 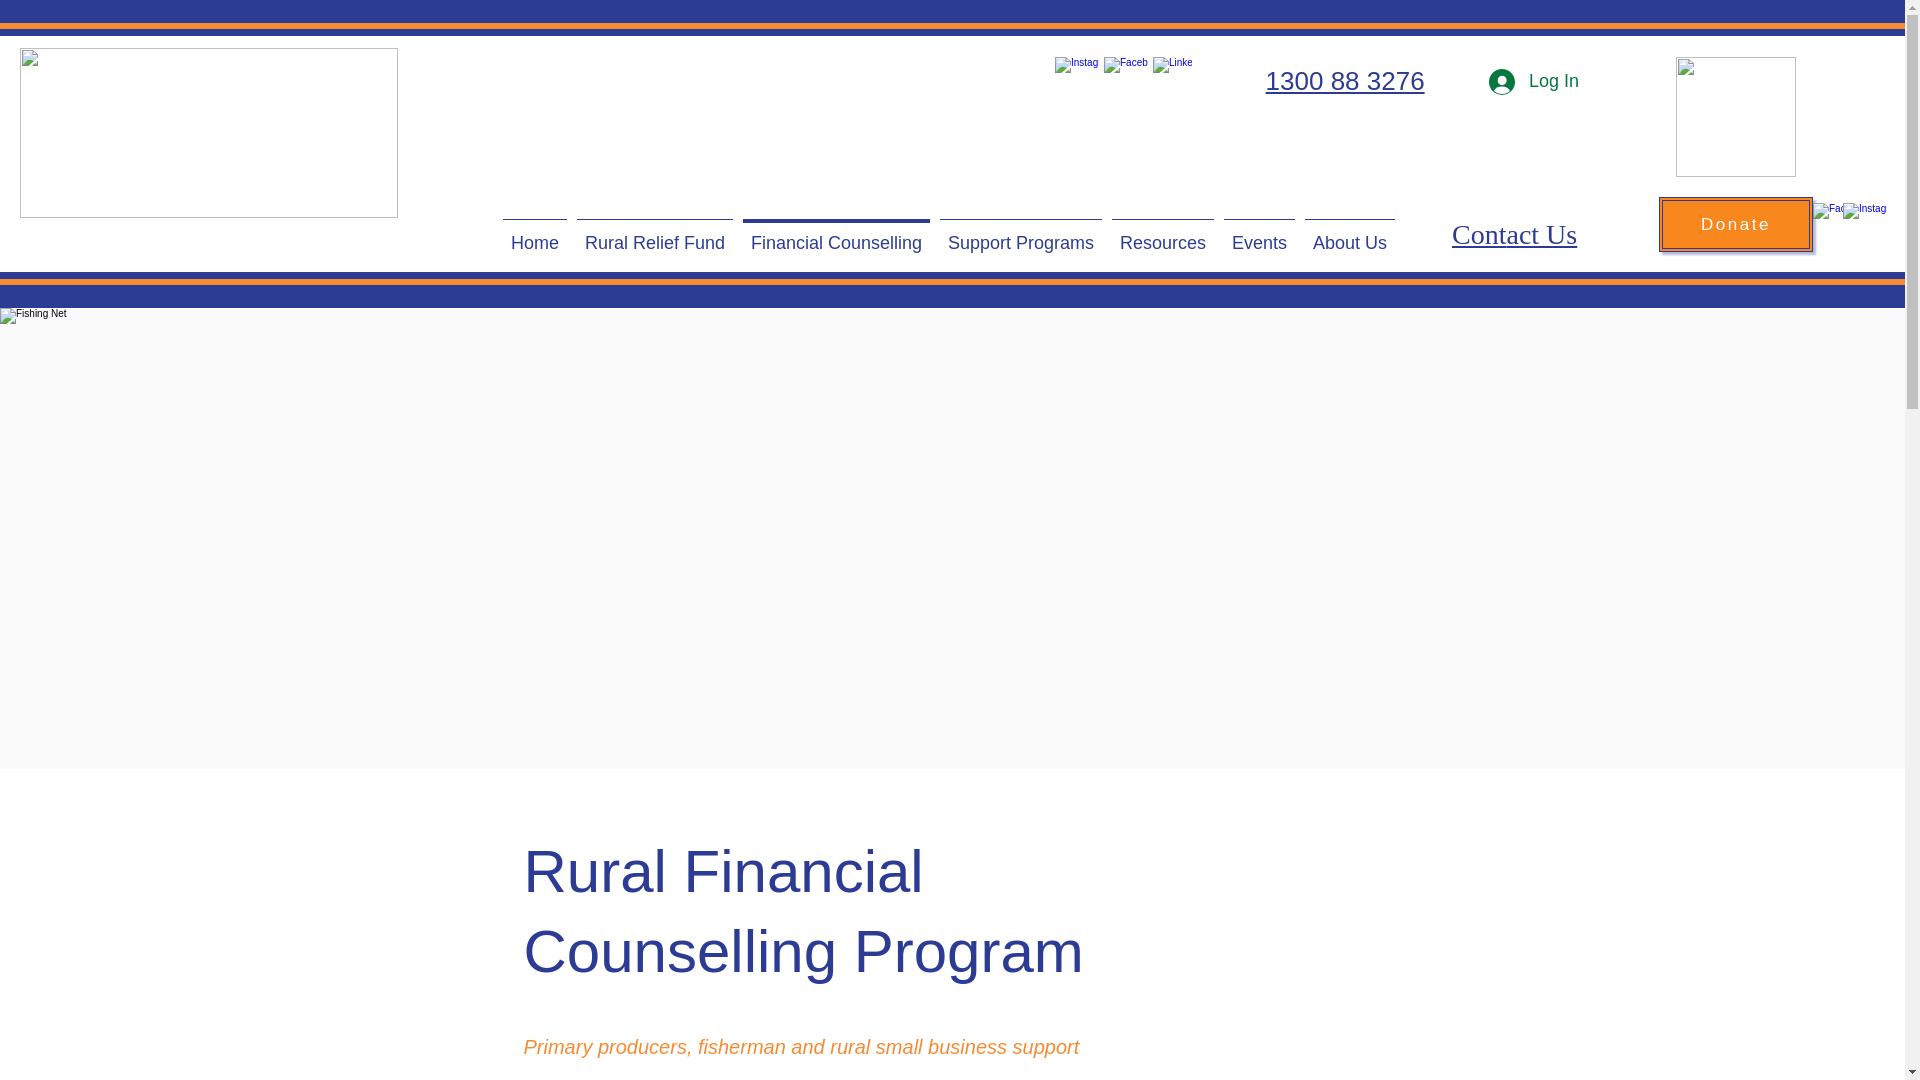 What do you see at coordinates (1021, 234) in the screenshot?
I see `Support Programs` at bounding box center [1021, 234].